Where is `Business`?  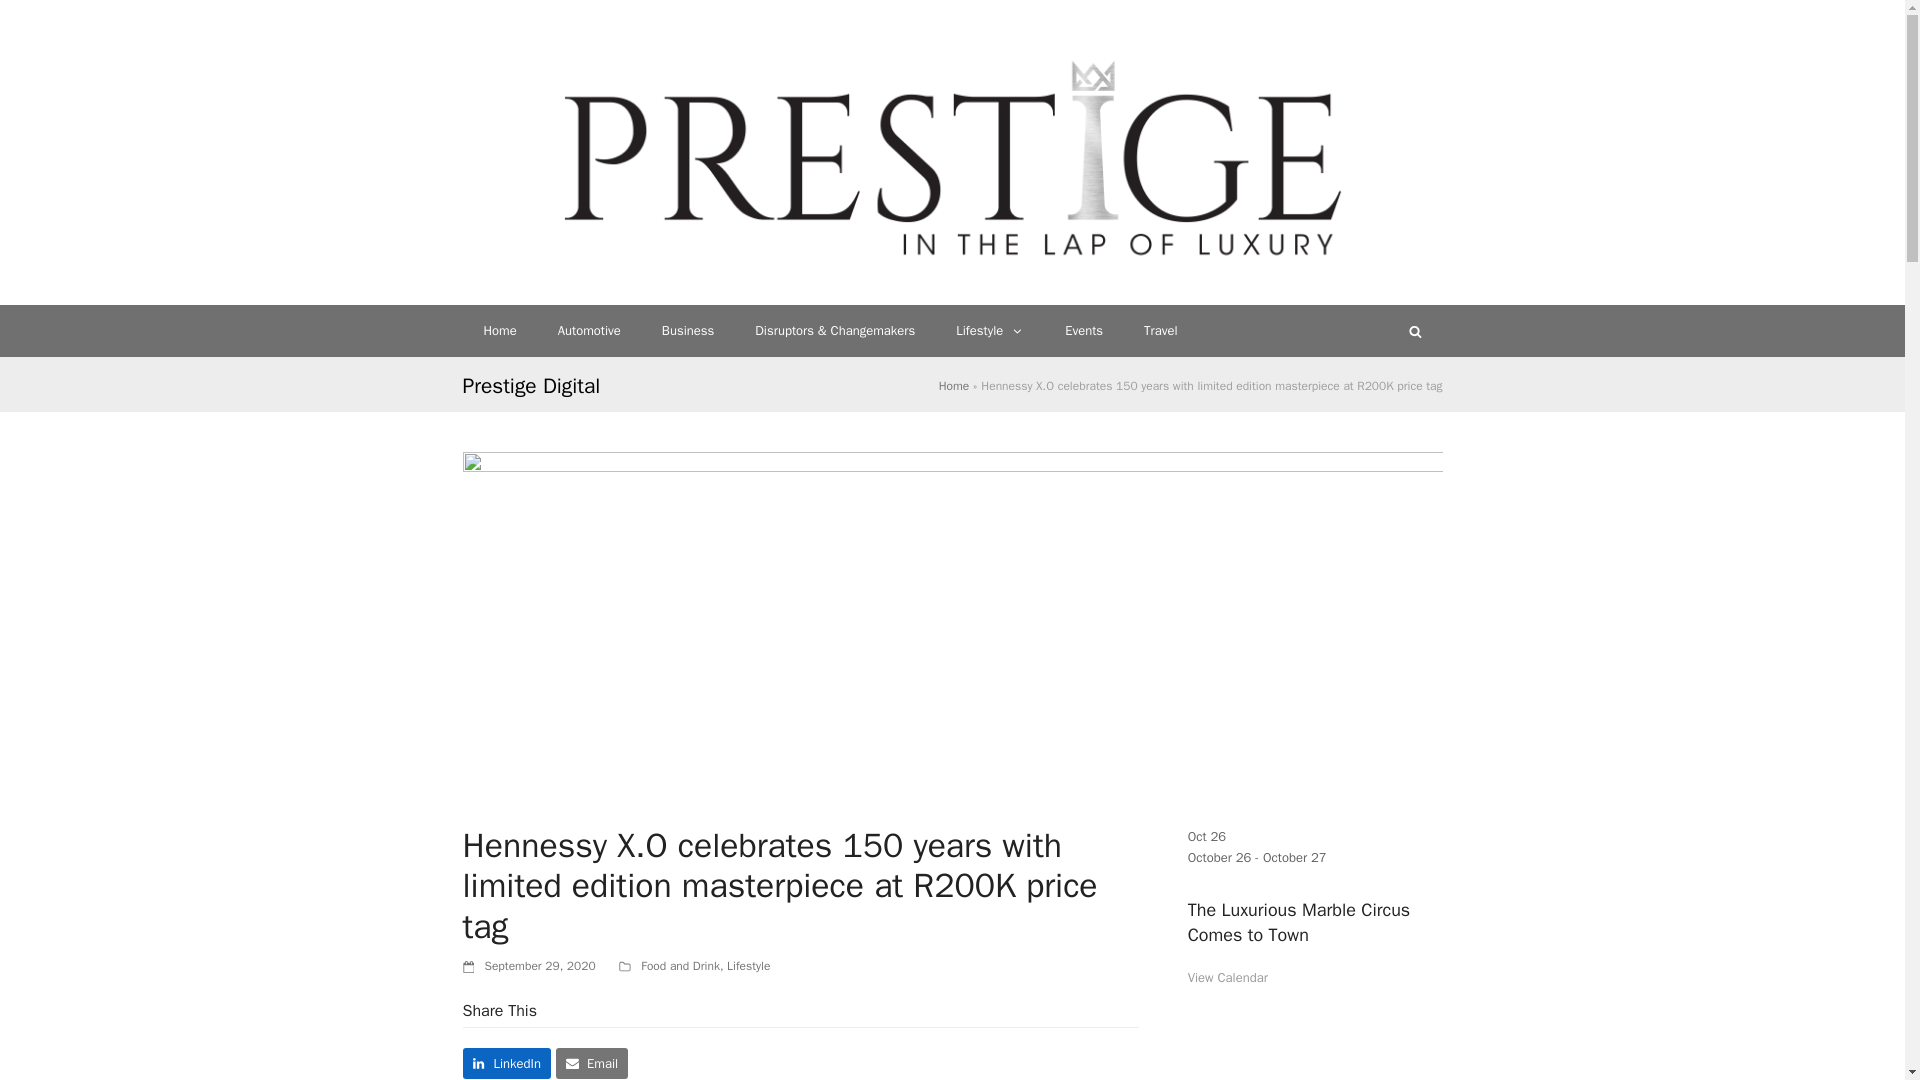 Business is located at coordinates (687, 330).